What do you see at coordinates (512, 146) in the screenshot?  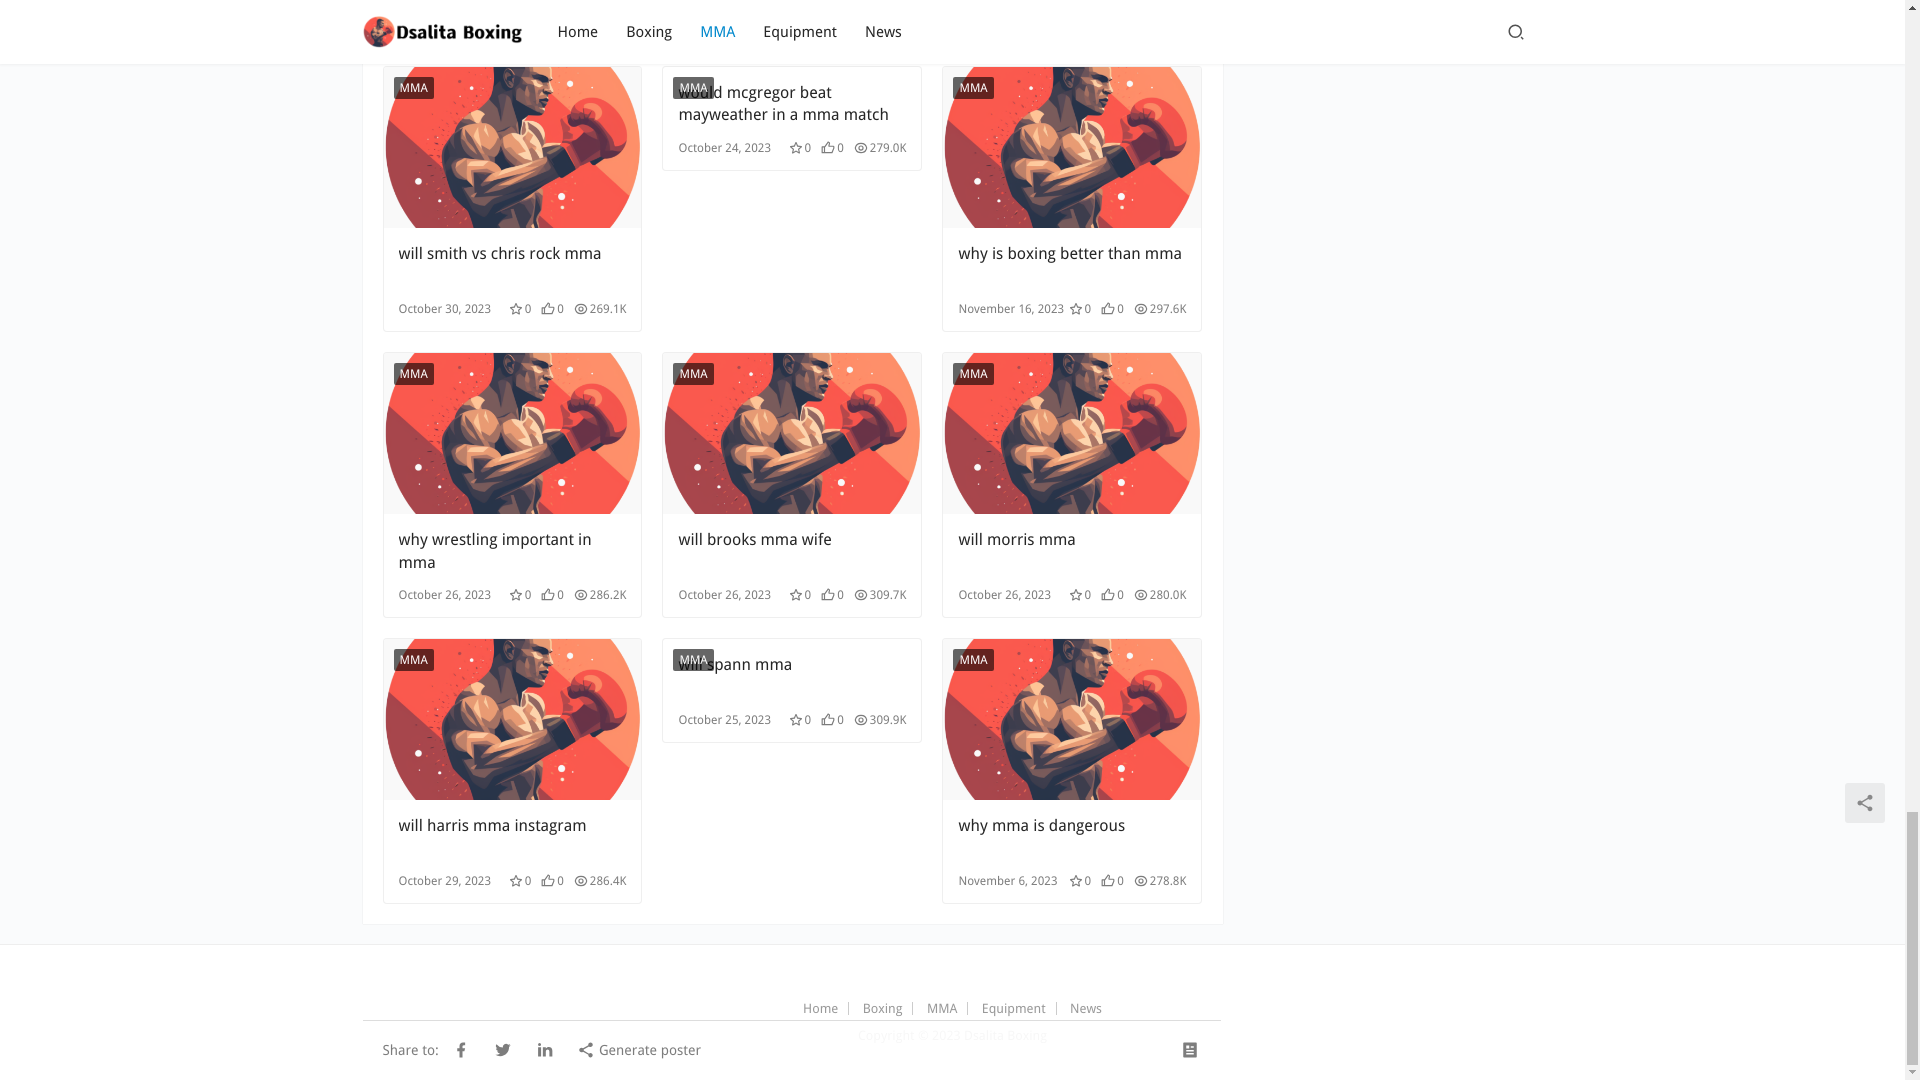 I see `will smith vs chris rock mma` at bounding box center [512, 146].